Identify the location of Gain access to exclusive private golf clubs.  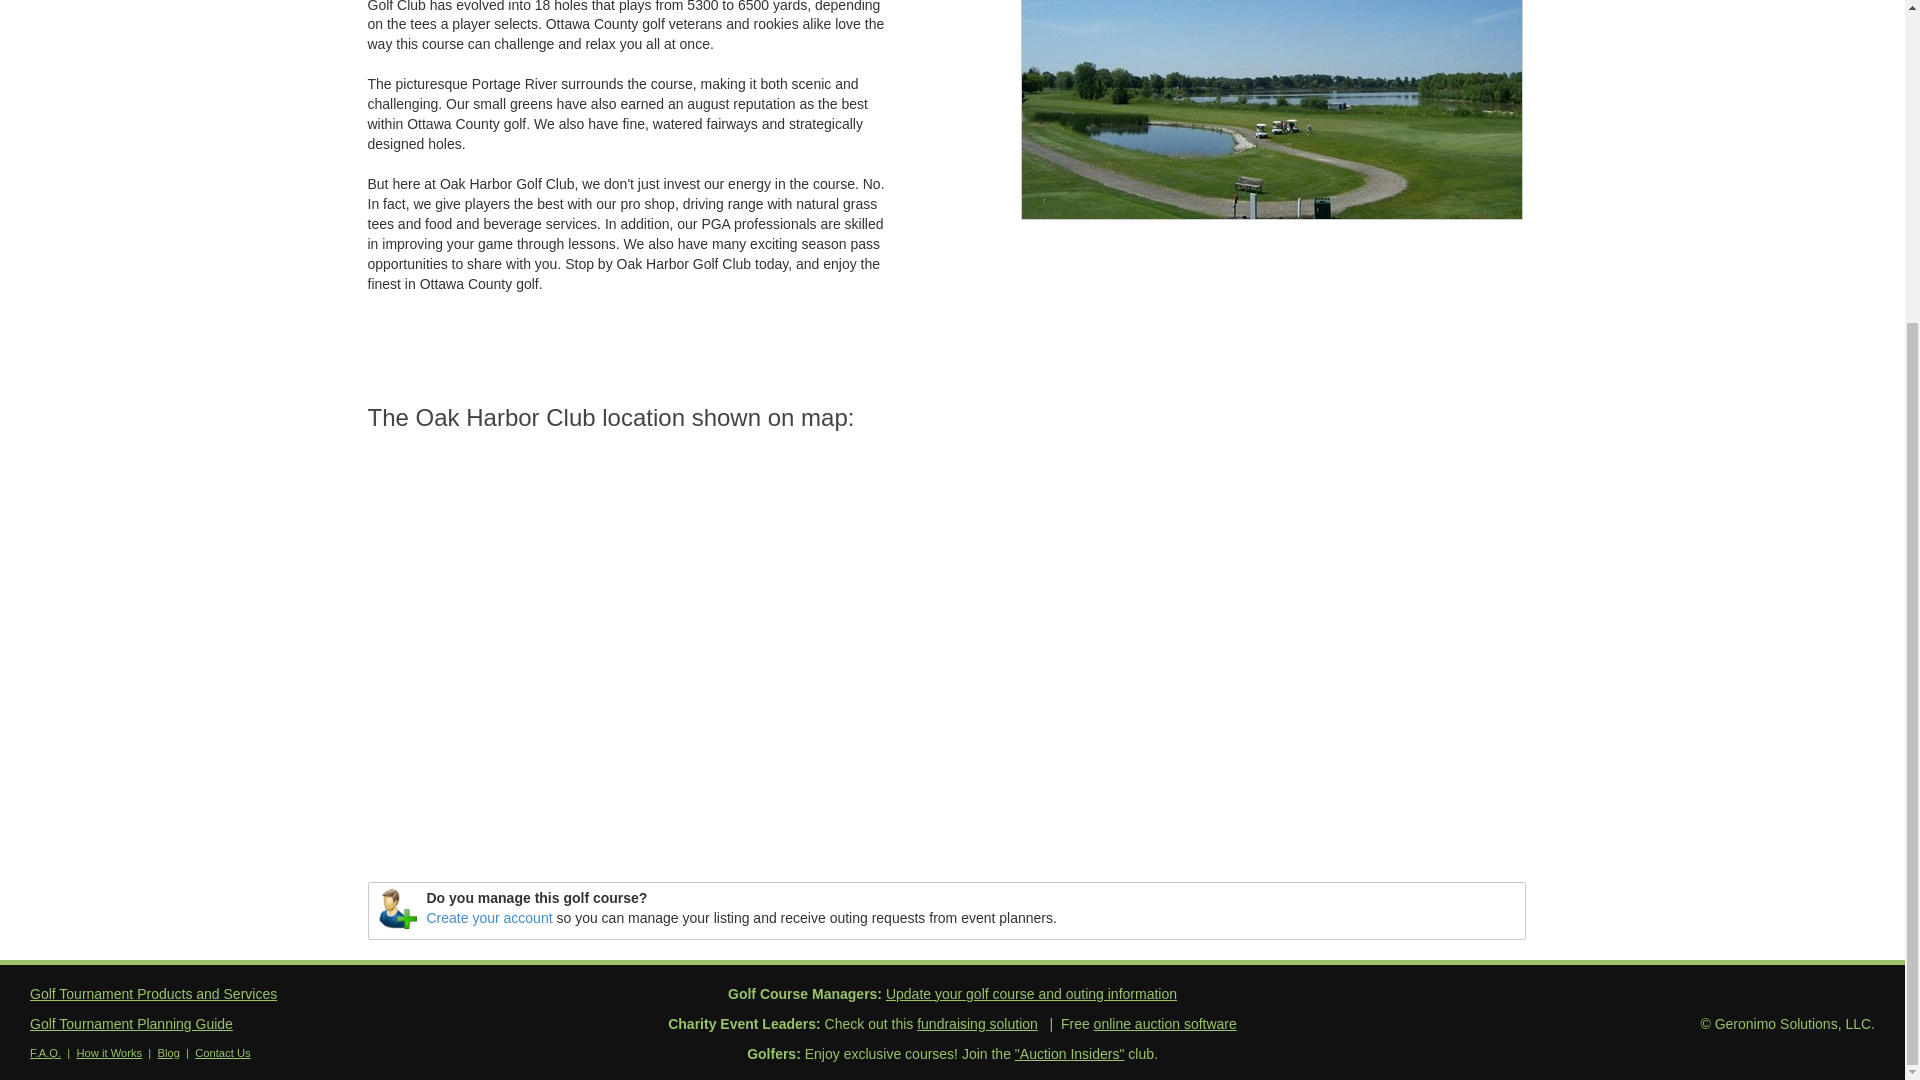
(1070, 1054).